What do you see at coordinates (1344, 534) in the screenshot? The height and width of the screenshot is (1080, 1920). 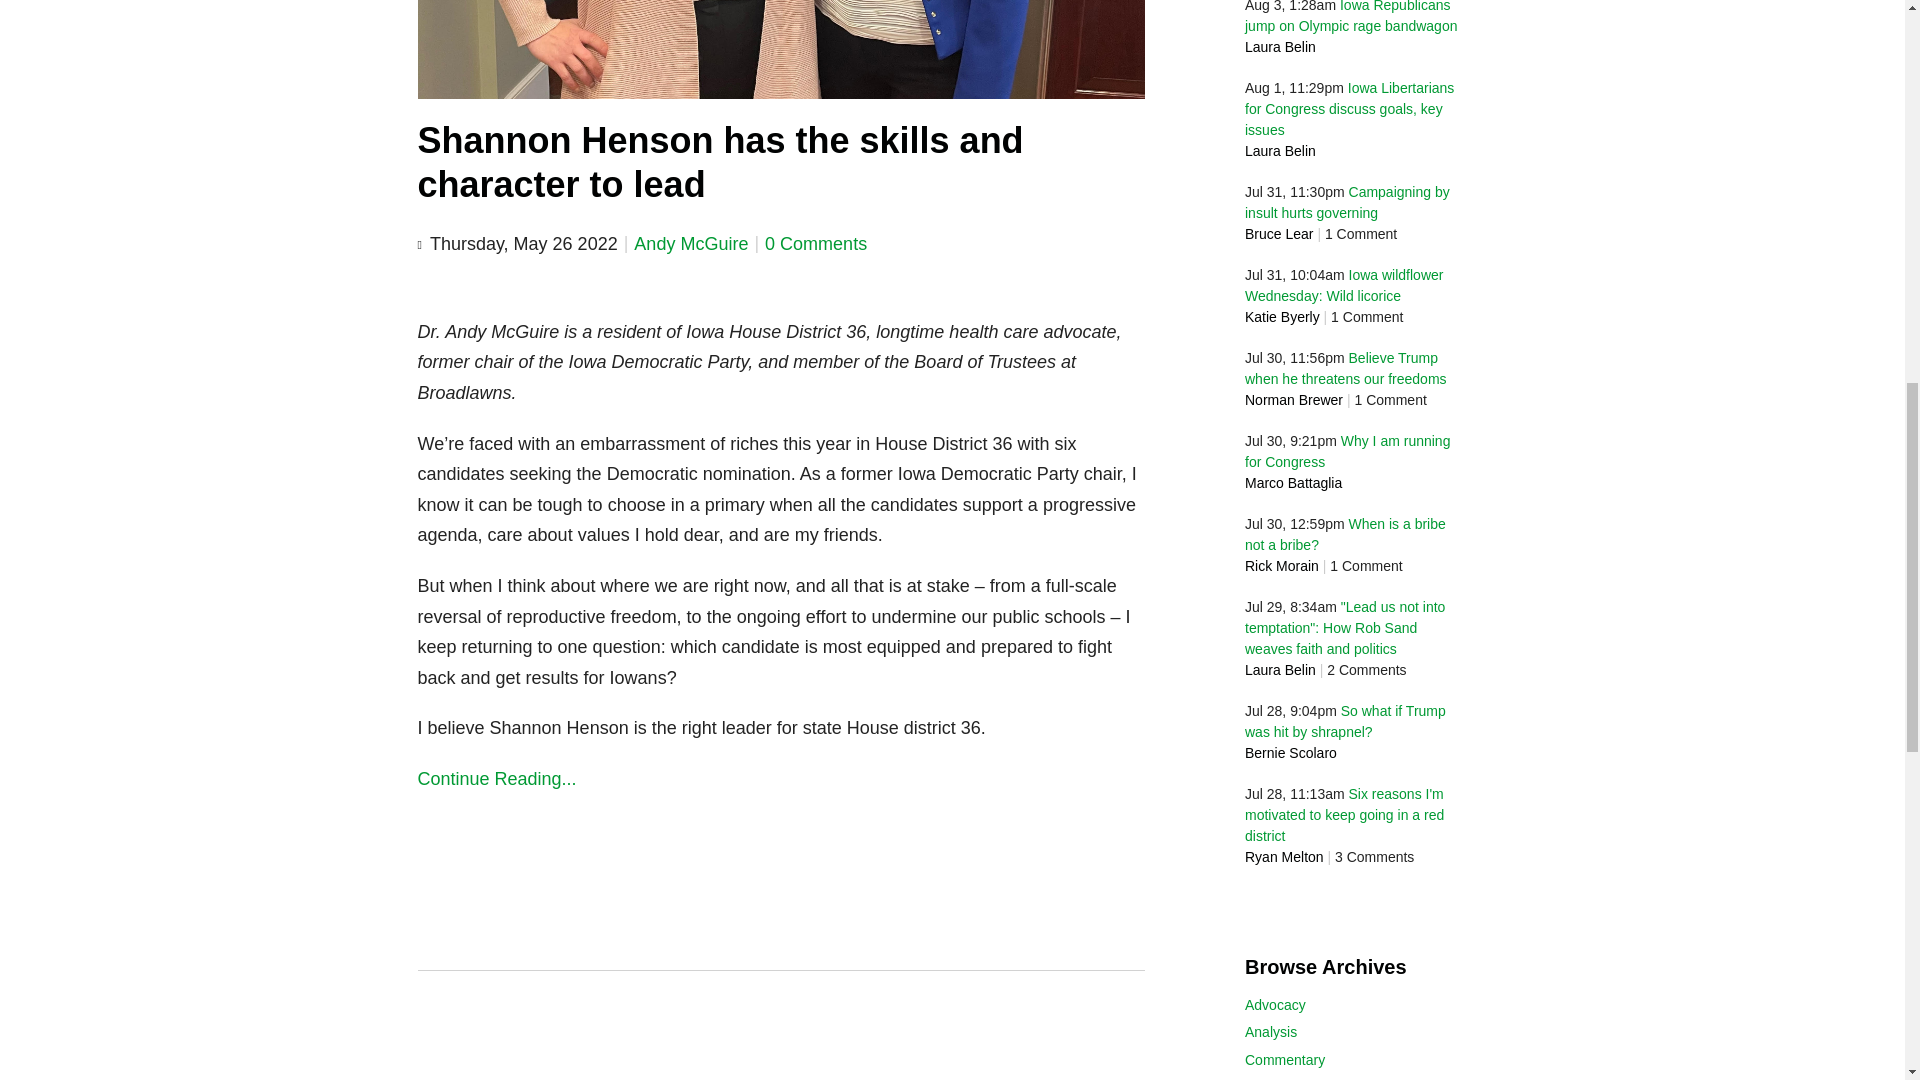 I see `When is a bribe not a bribe?` at bounding box center [1344, 534].